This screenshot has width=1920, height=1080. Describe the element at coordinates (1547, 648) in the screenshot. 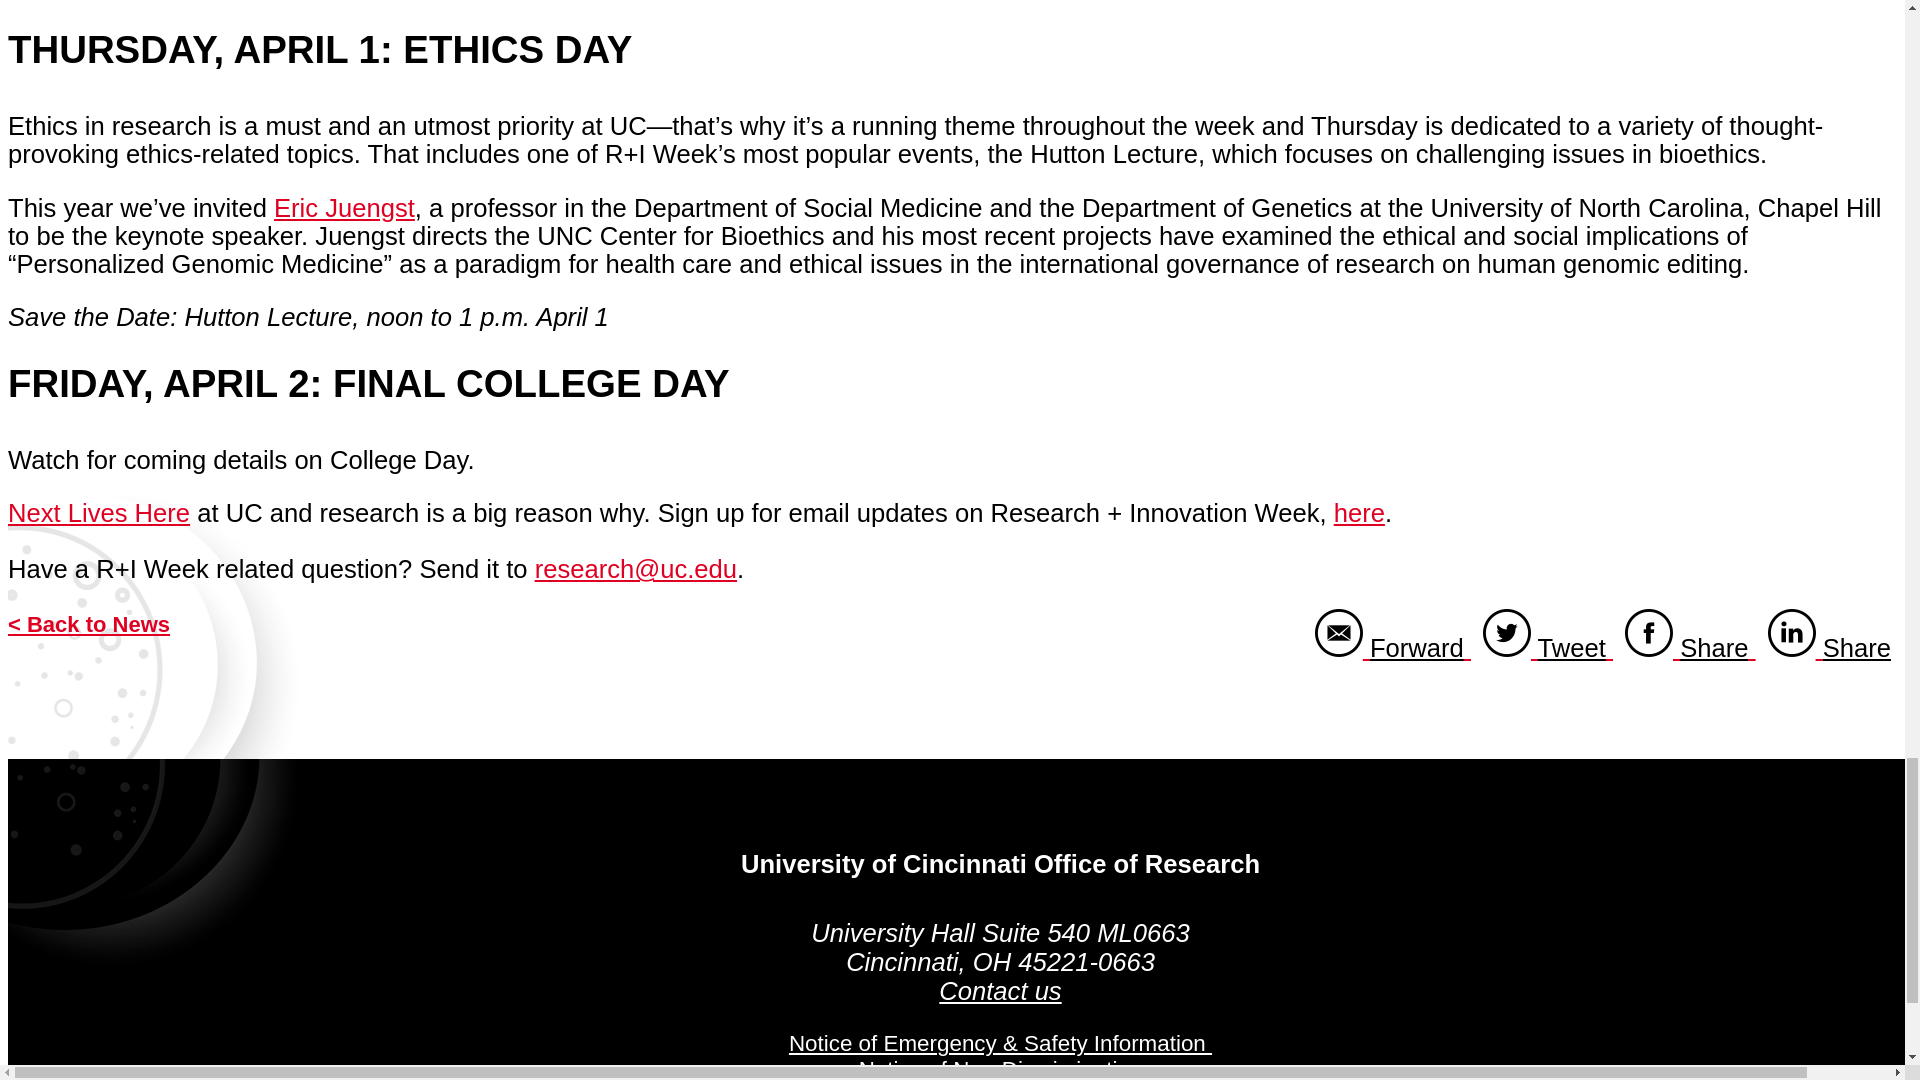

I see `Next Lives Here` at that location.